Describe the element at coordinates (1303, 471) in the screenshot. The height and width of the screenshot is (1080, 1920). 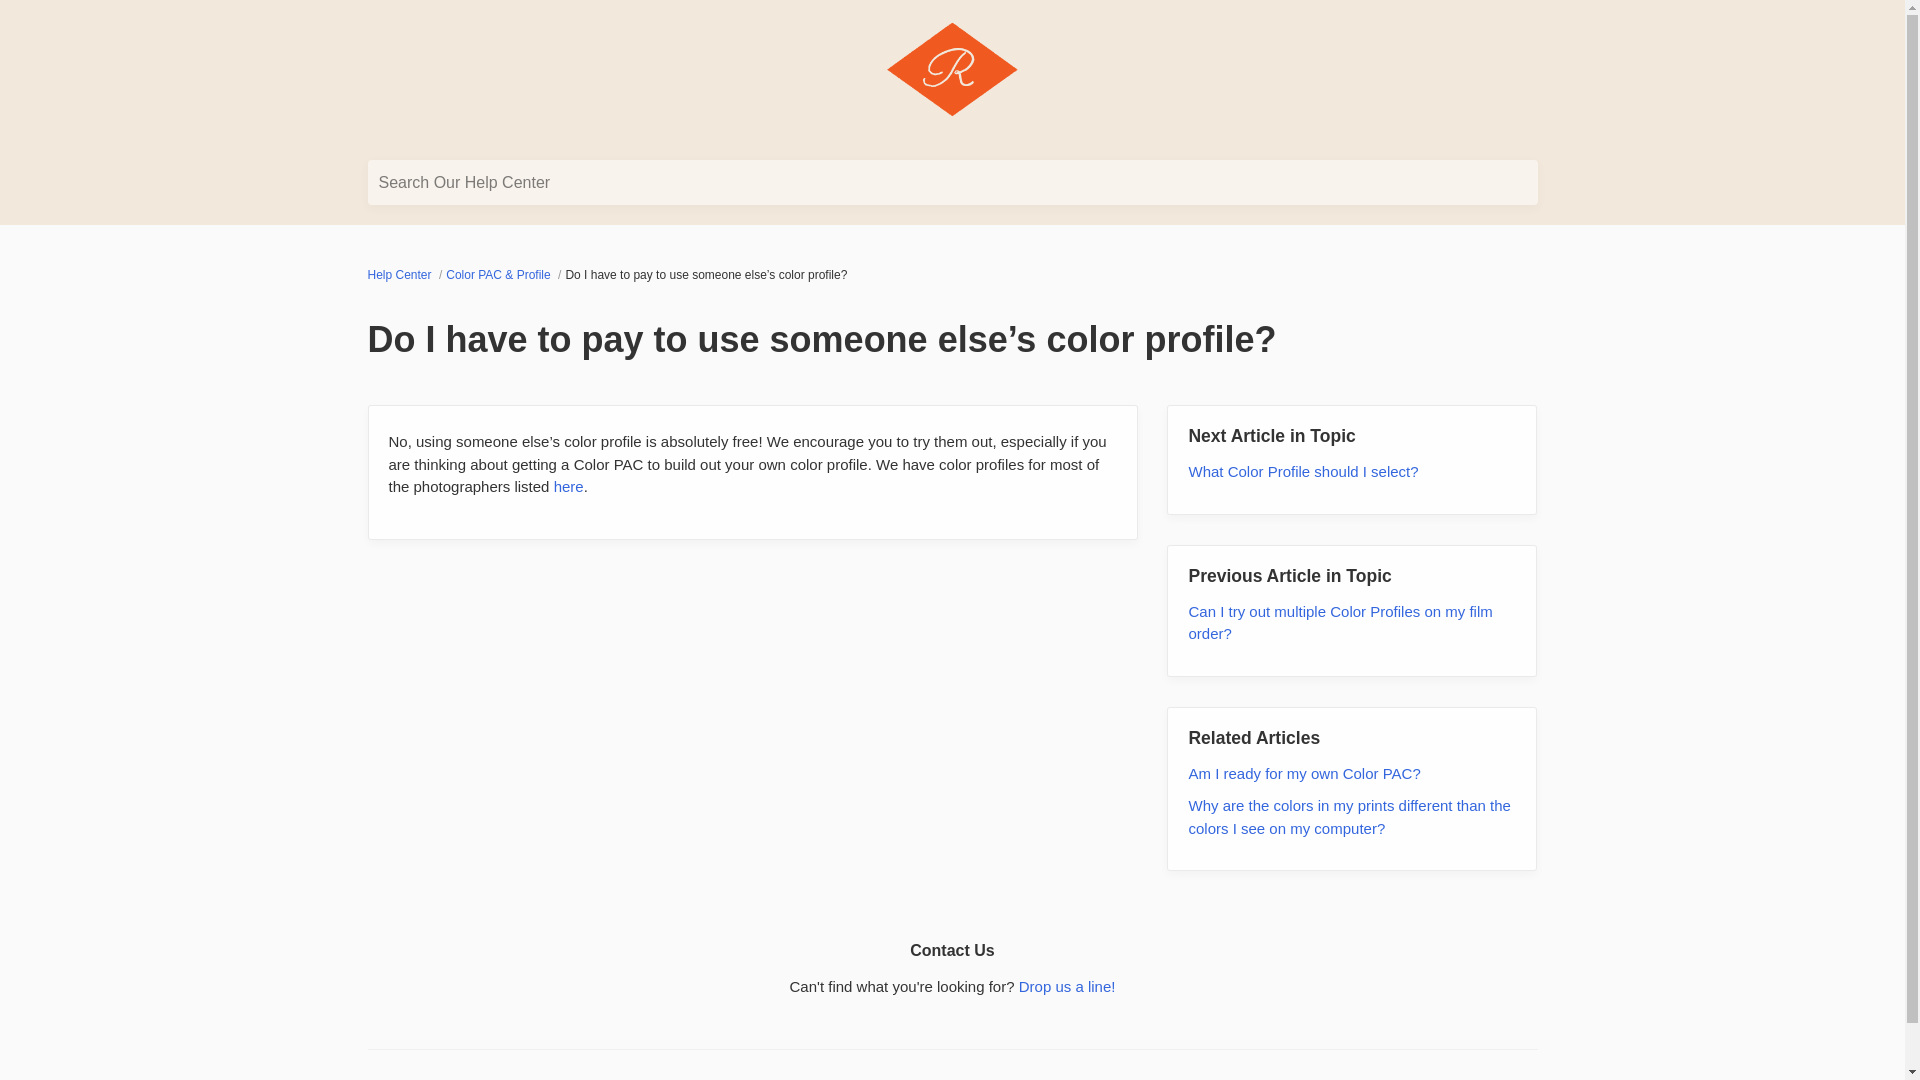
I see `What Color Profile should I select?` at that location.